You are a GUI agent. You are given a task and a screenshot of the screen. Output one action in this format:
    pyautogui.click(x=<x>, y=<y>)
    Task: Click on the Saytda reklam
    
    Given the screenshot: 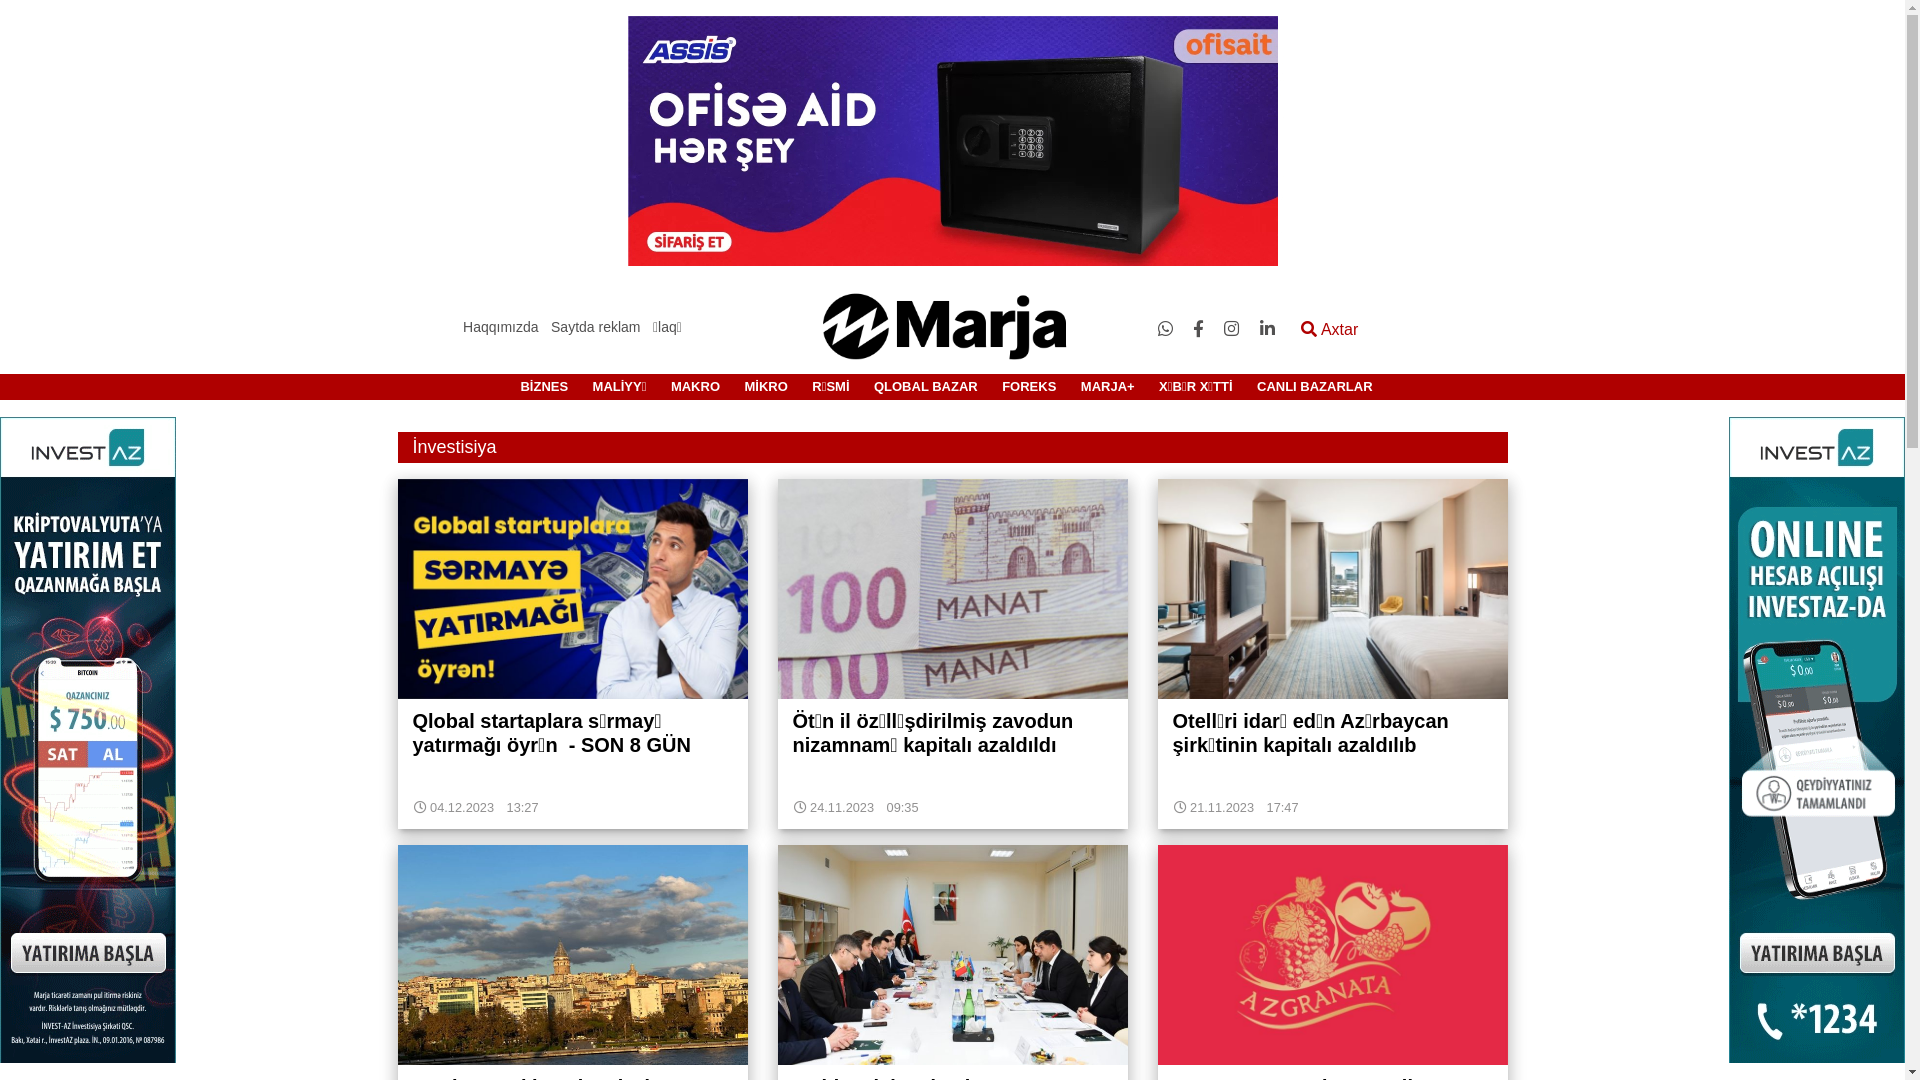 What is the action you would take?
    pyautogui.click(x=596, y=327)
    